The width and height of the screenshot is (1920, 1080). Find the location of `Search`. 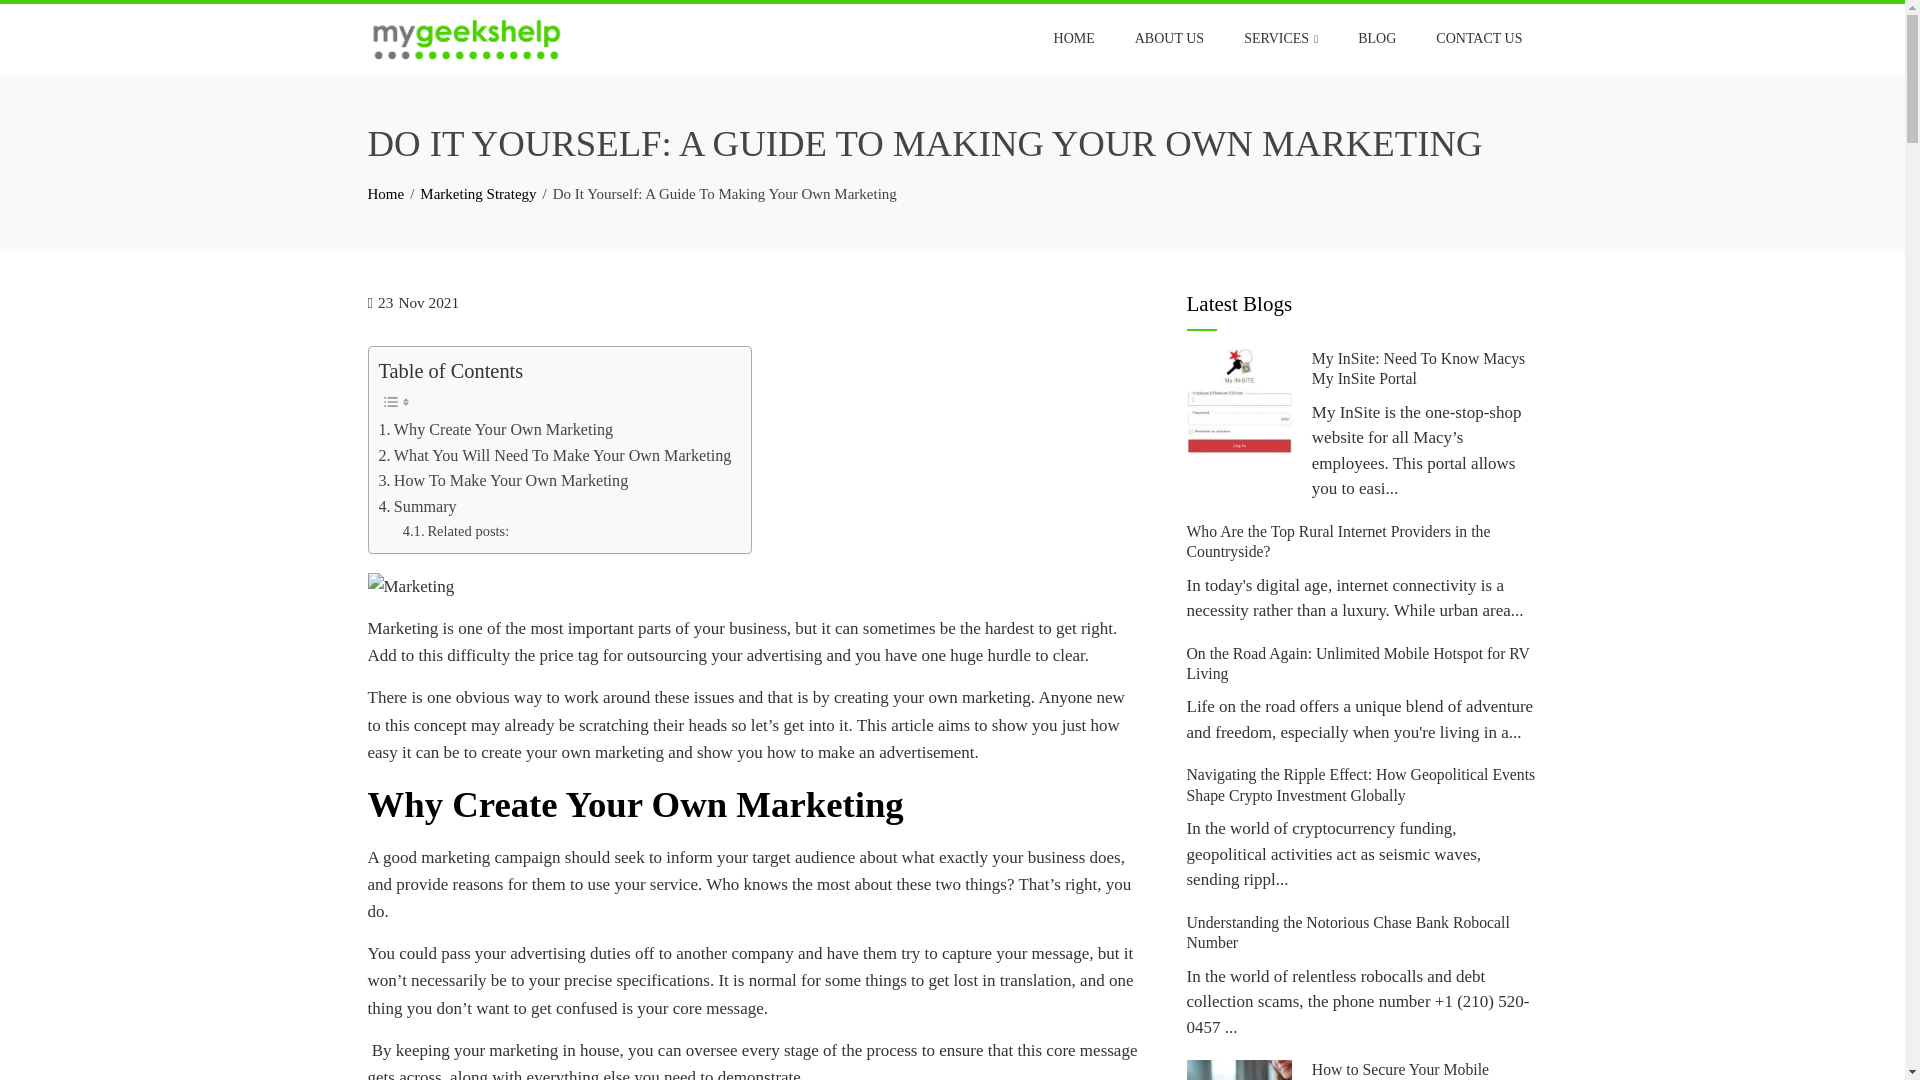

Search is located at coordinates (43, 20).